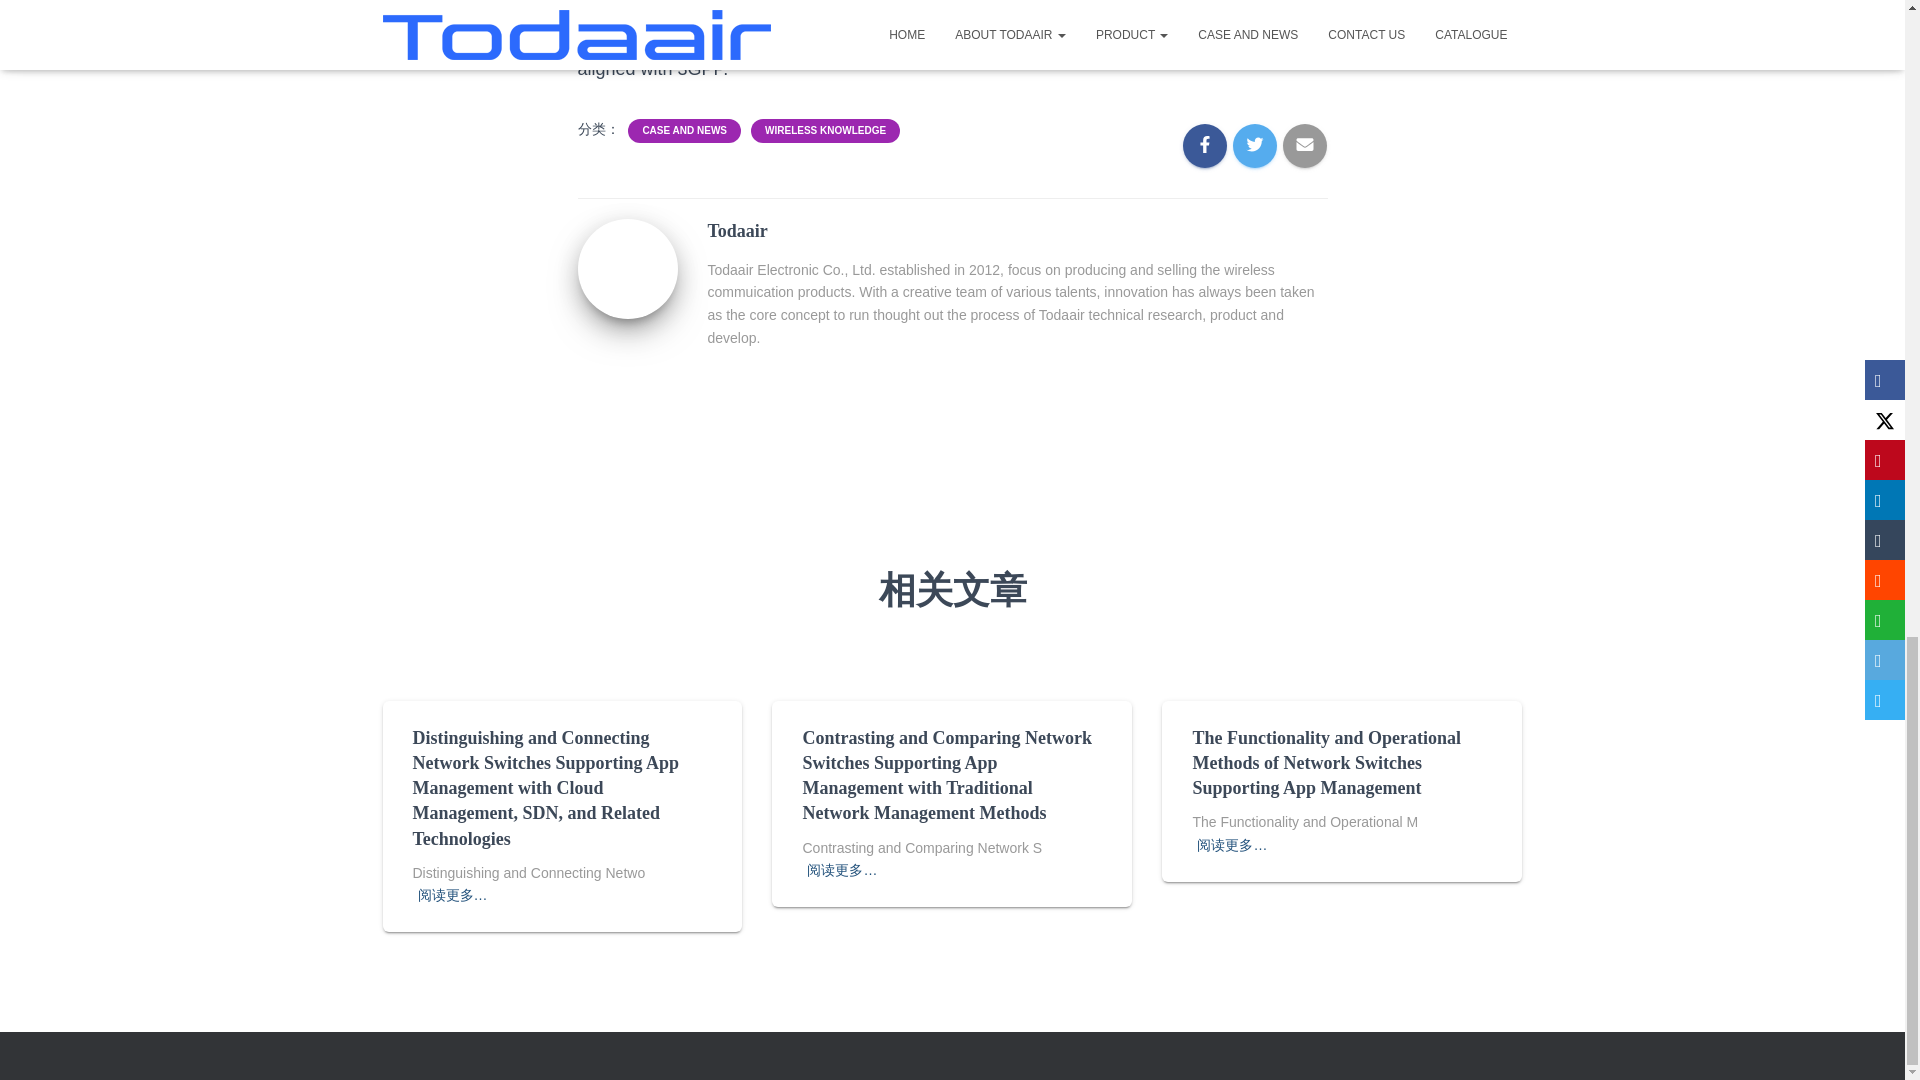 This screenshot has width=1920, height=1080. What do you see at coordinates (627, 267) in the screenshot?
I see `Todaair` at bounding box center [627, 267].